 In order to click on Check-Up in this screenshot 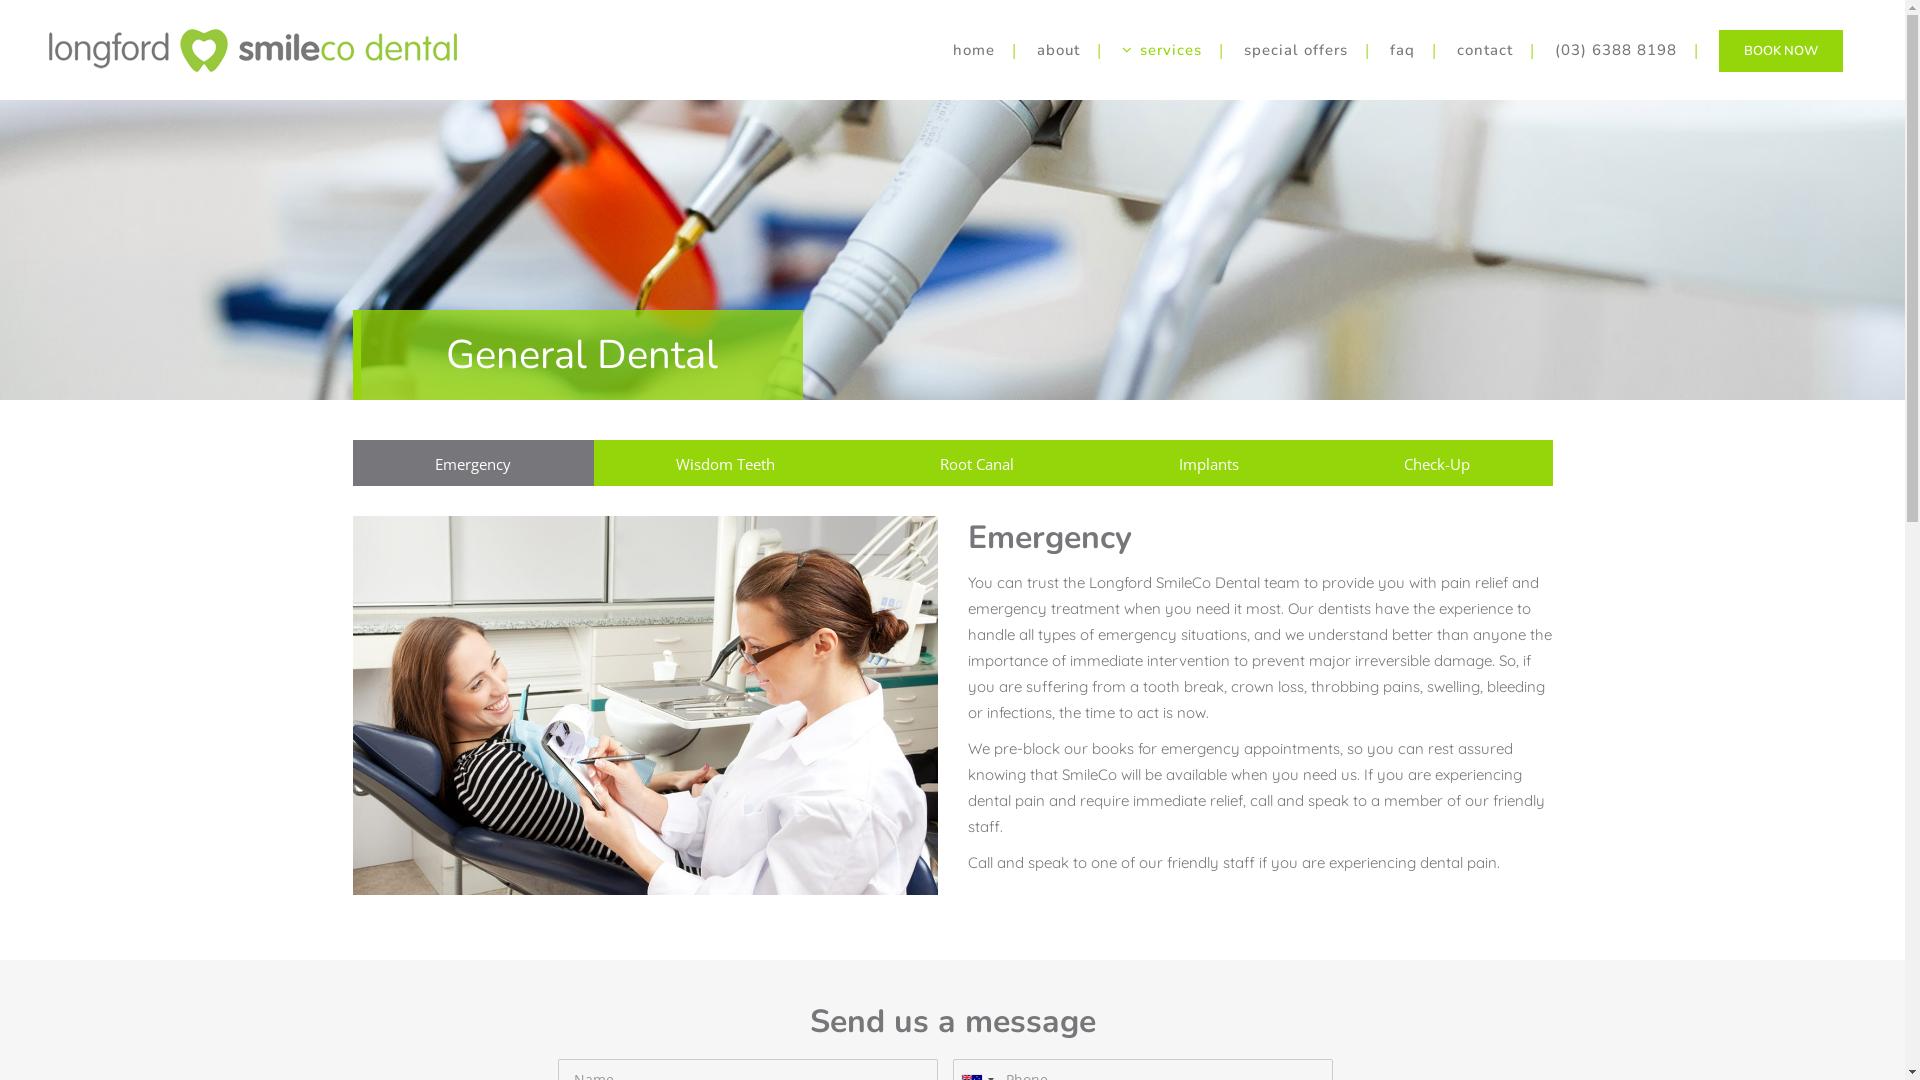, I will do `click(1438, 463)`.